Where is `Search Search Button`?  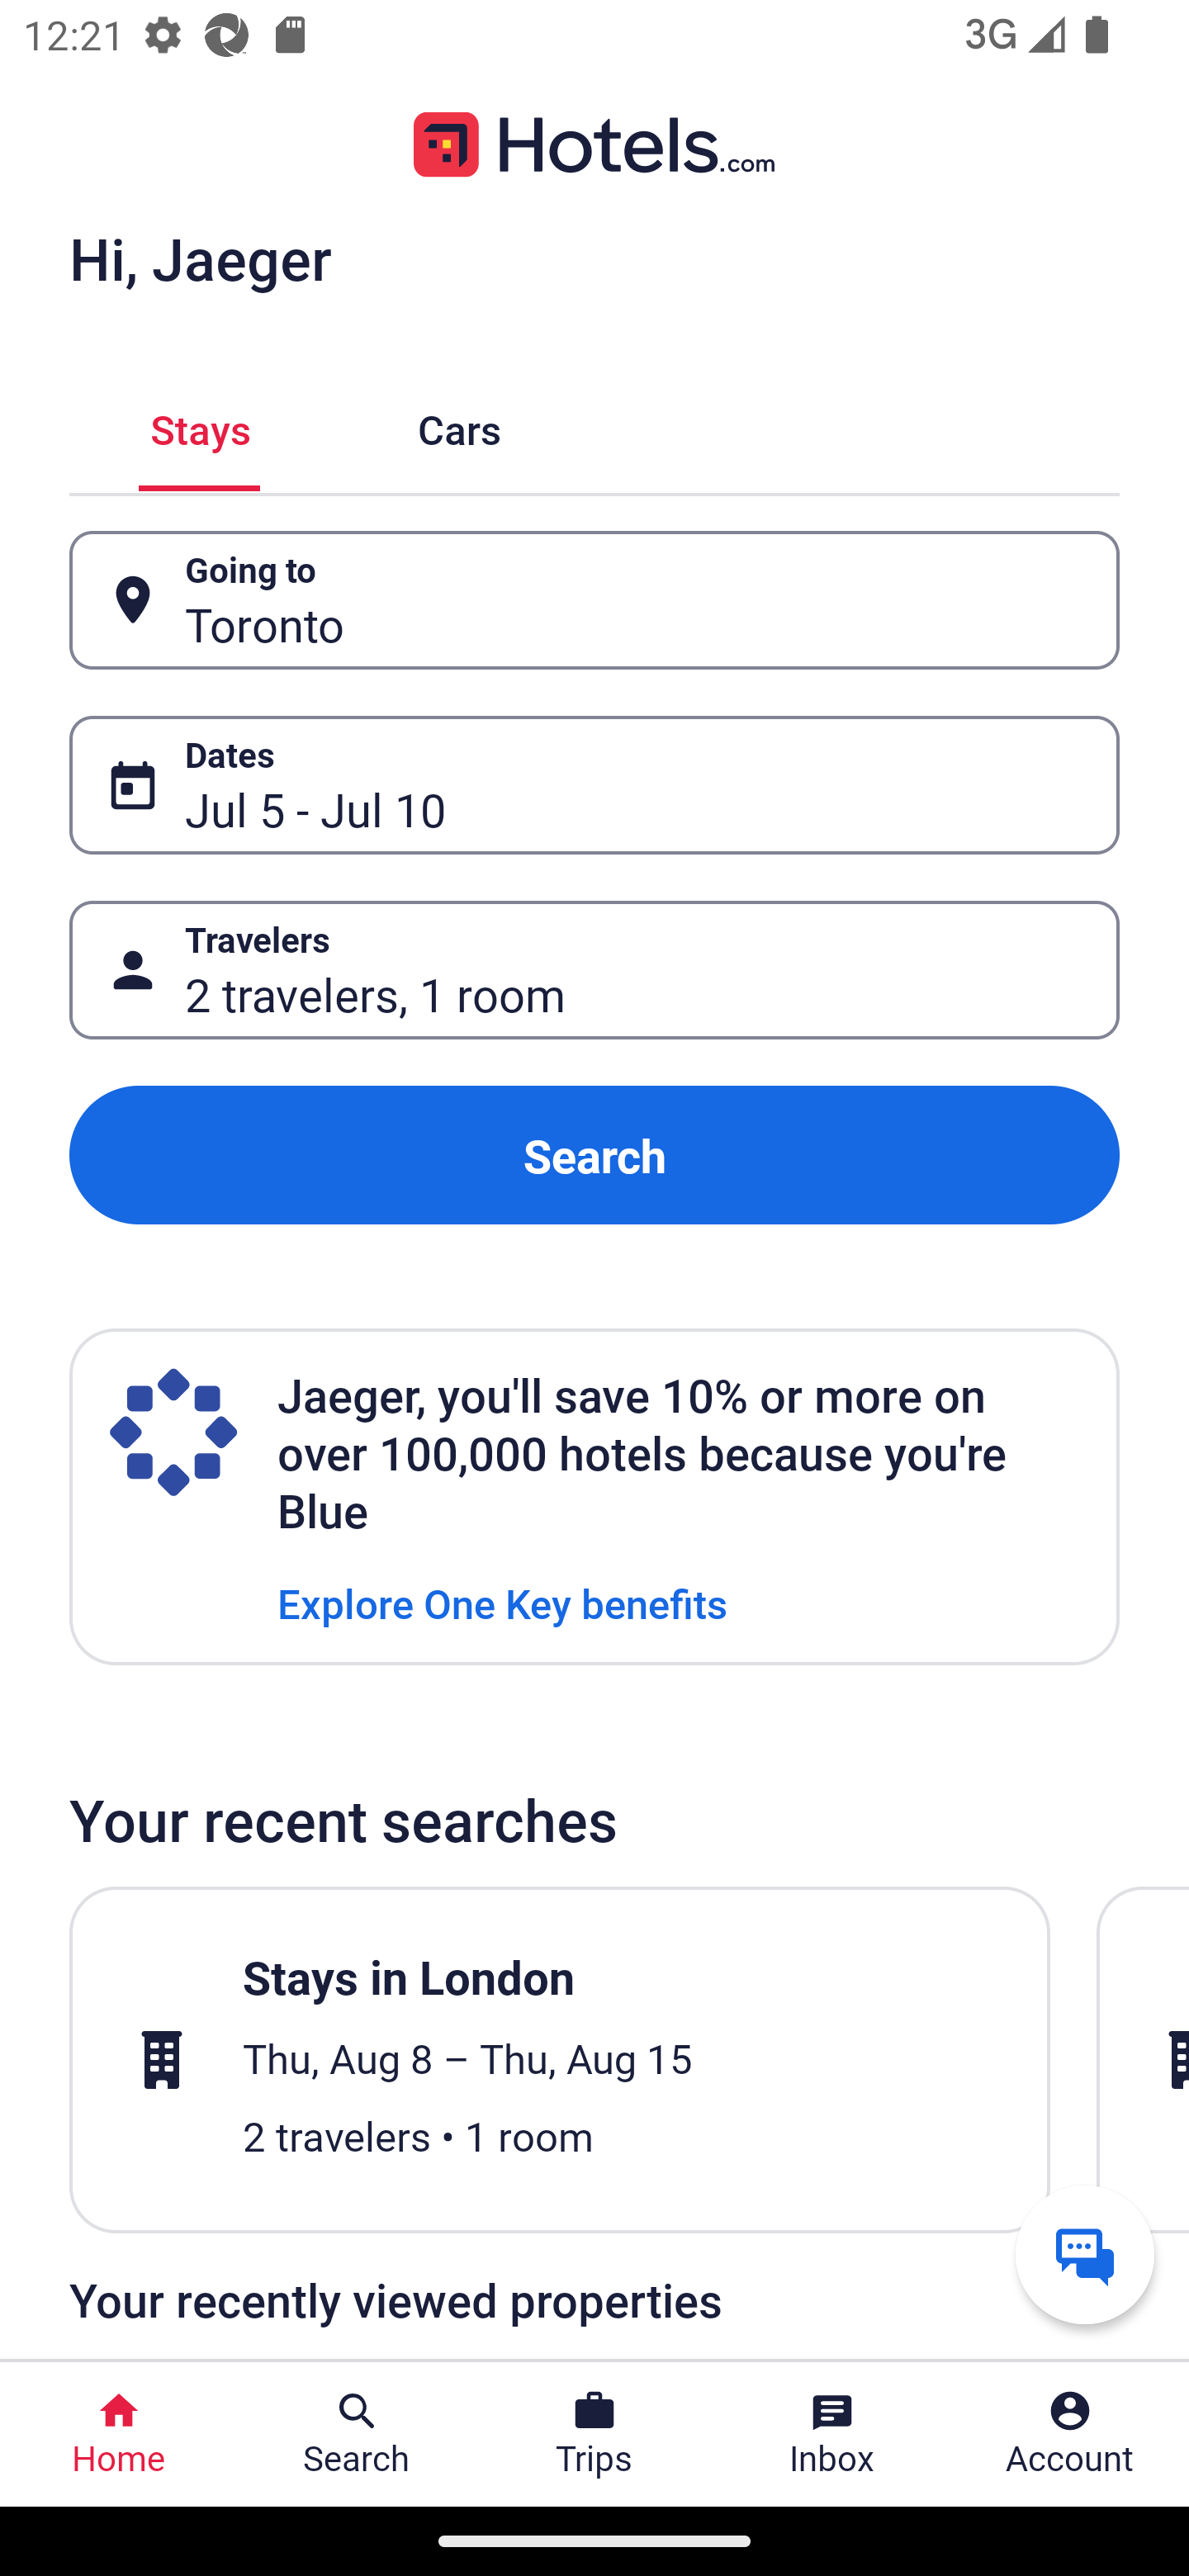 Search Search Button is located at coordinates (357, 2434).